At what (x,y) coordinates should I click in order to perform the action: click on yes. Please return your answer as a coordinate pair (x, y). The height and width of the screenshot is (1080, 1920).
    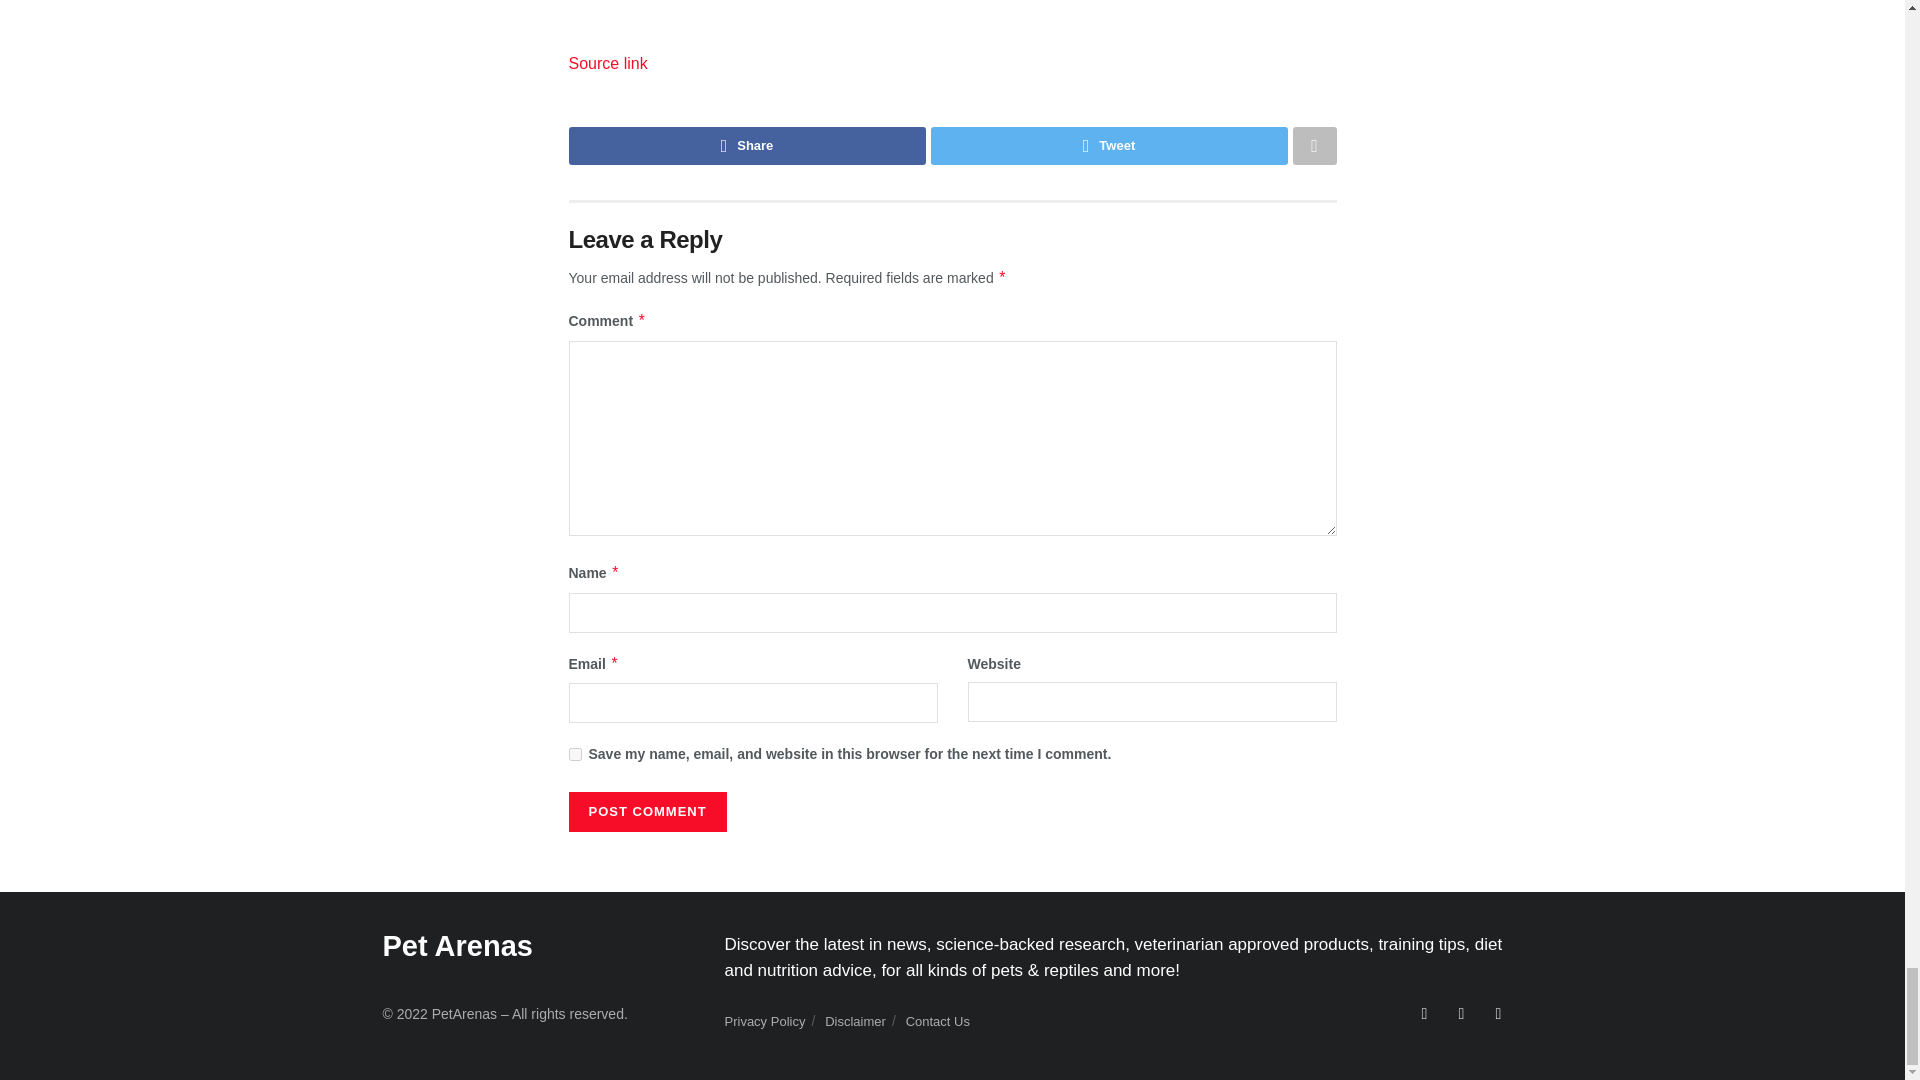
    Looking at the image, I should click on (574, 754).